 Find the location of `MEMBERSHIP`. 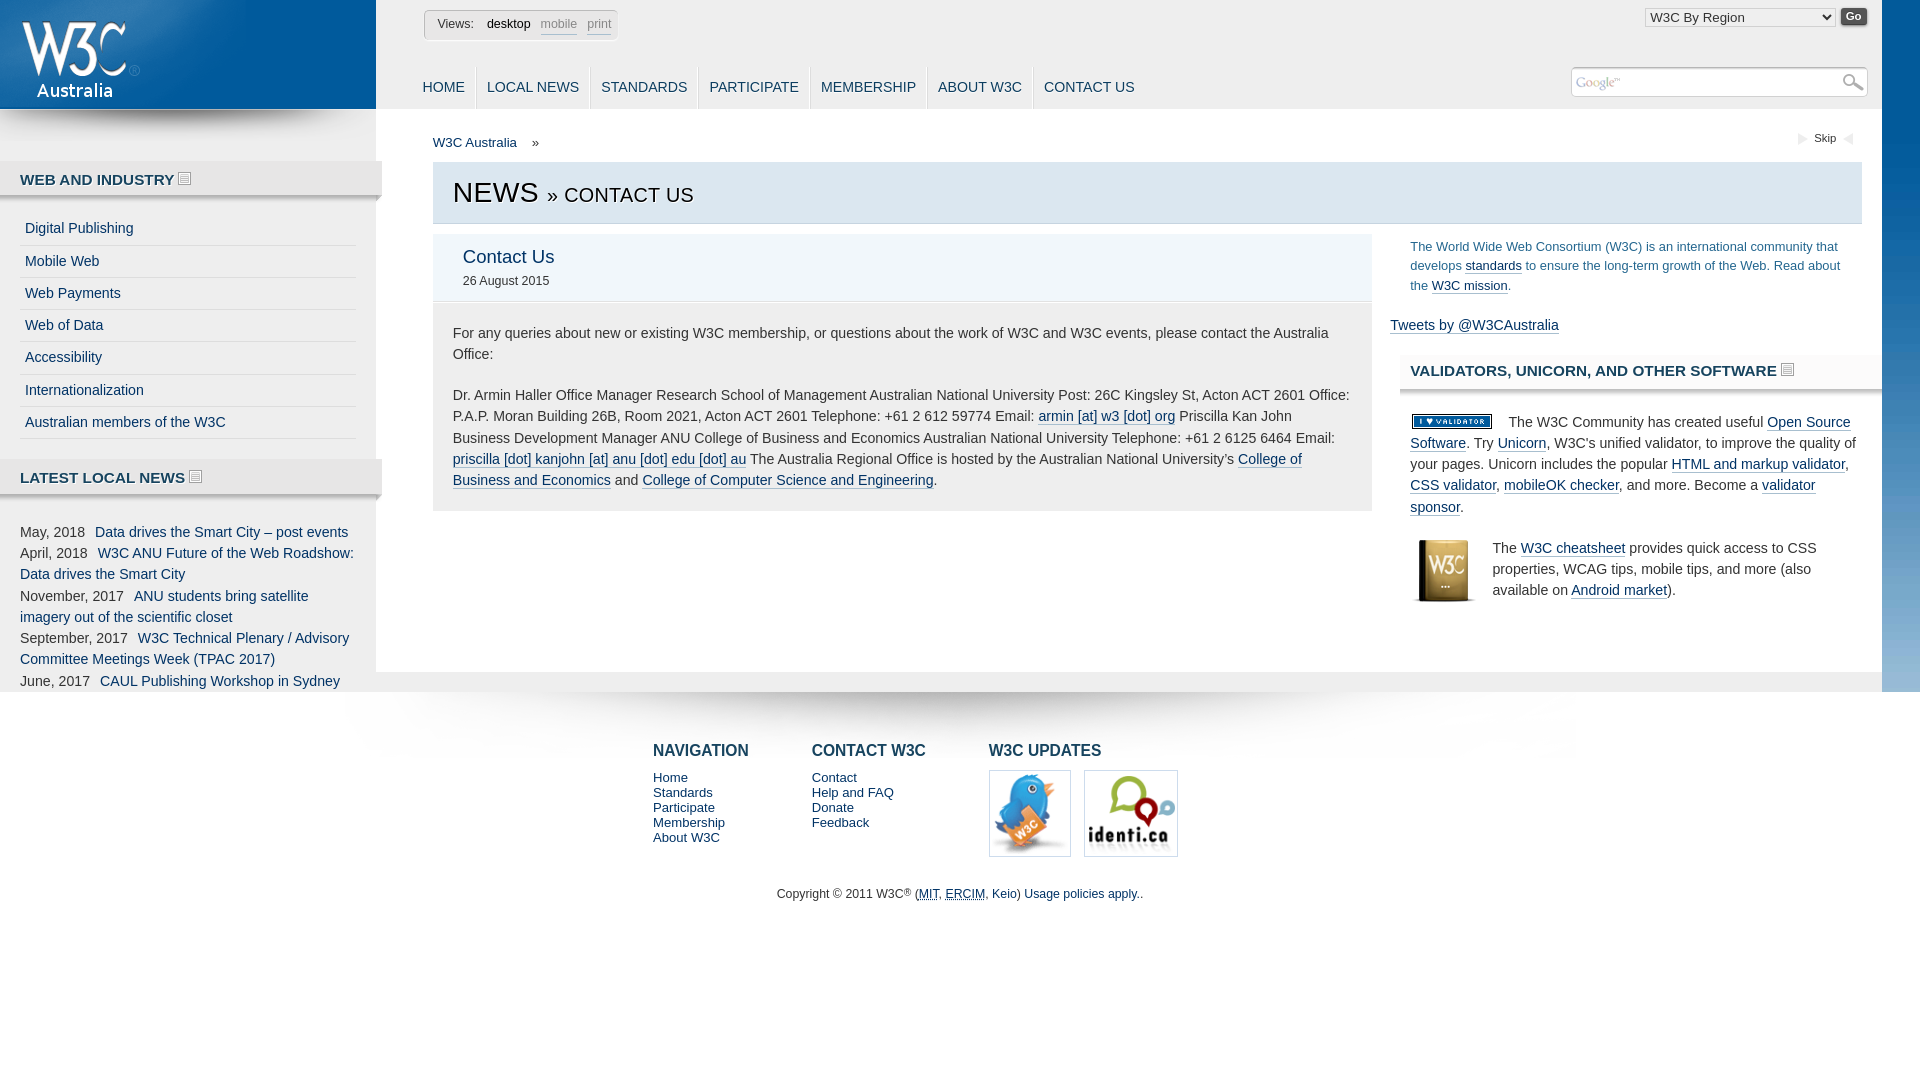

MEMBERSHIP is located at coordinates (868, 88).